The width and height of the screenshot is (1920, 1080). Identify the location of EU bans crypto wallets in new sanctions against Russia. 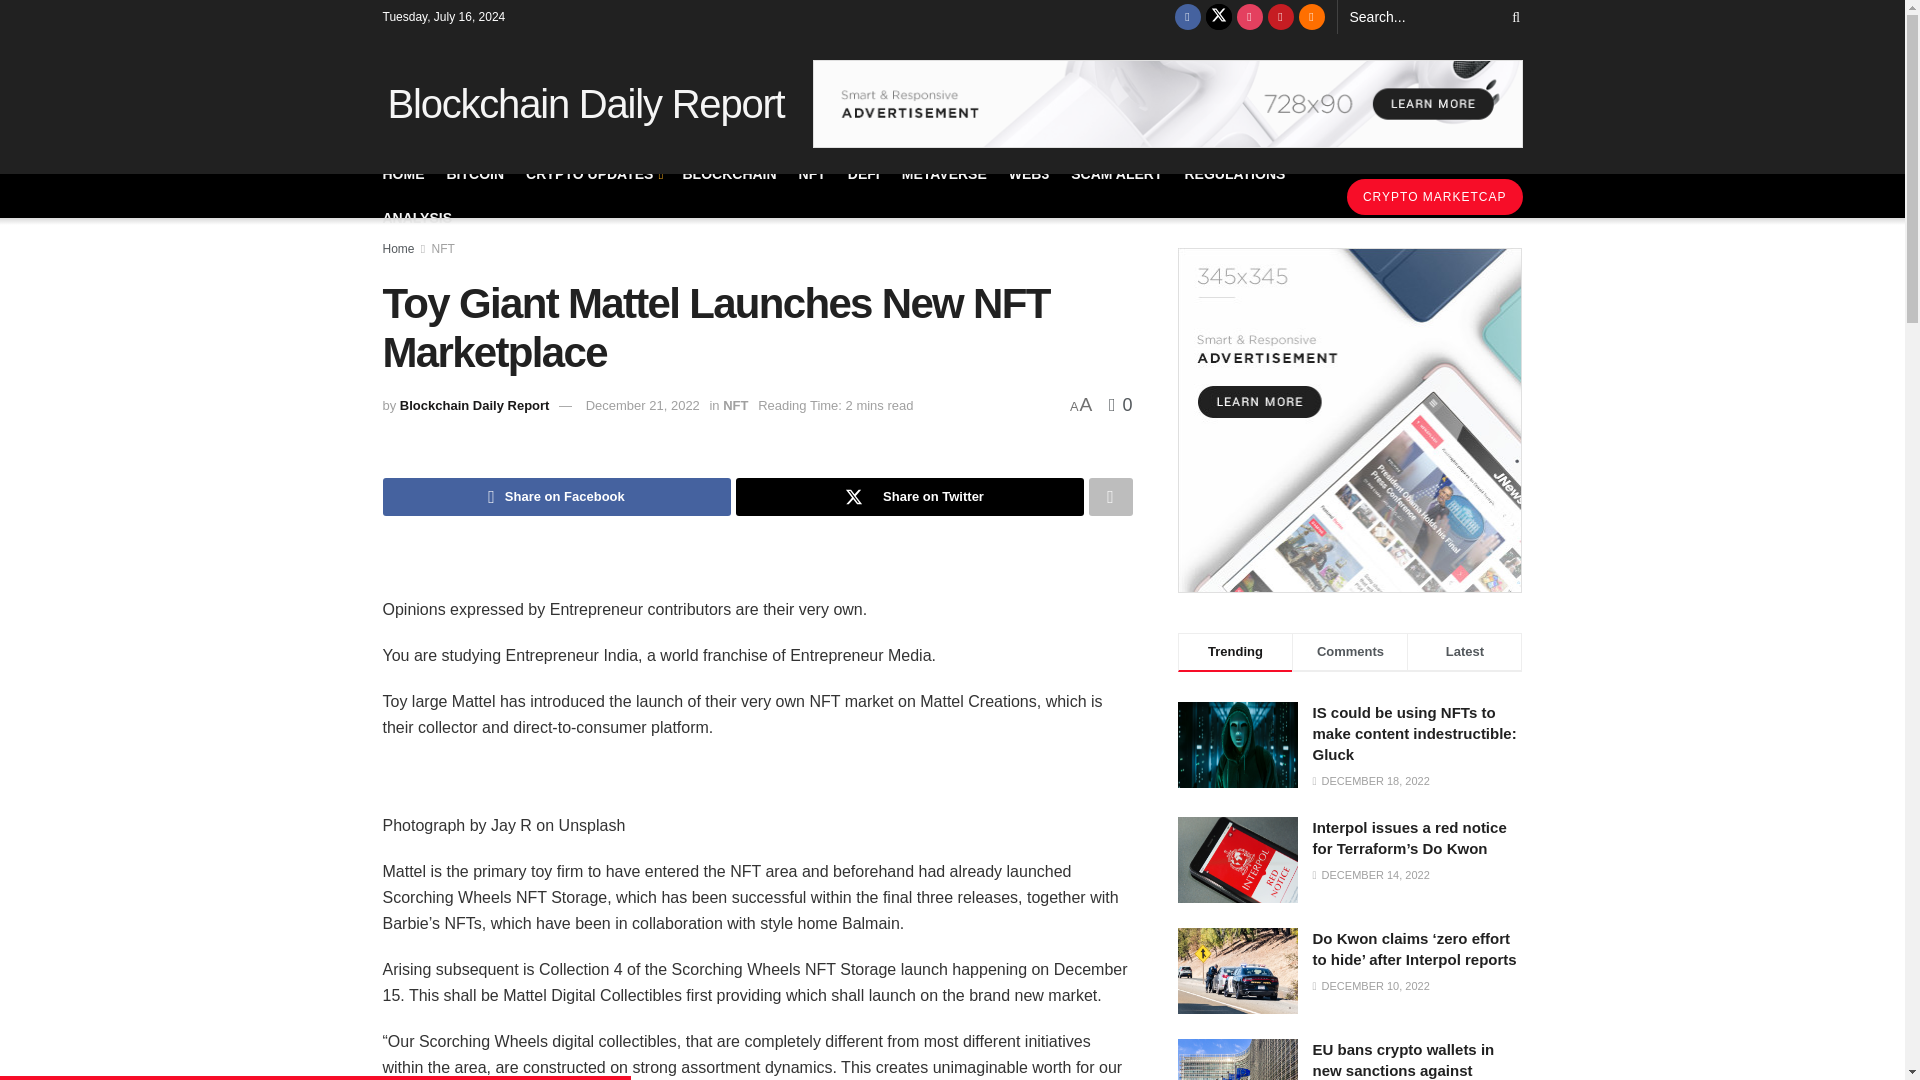
(1238, 1059).